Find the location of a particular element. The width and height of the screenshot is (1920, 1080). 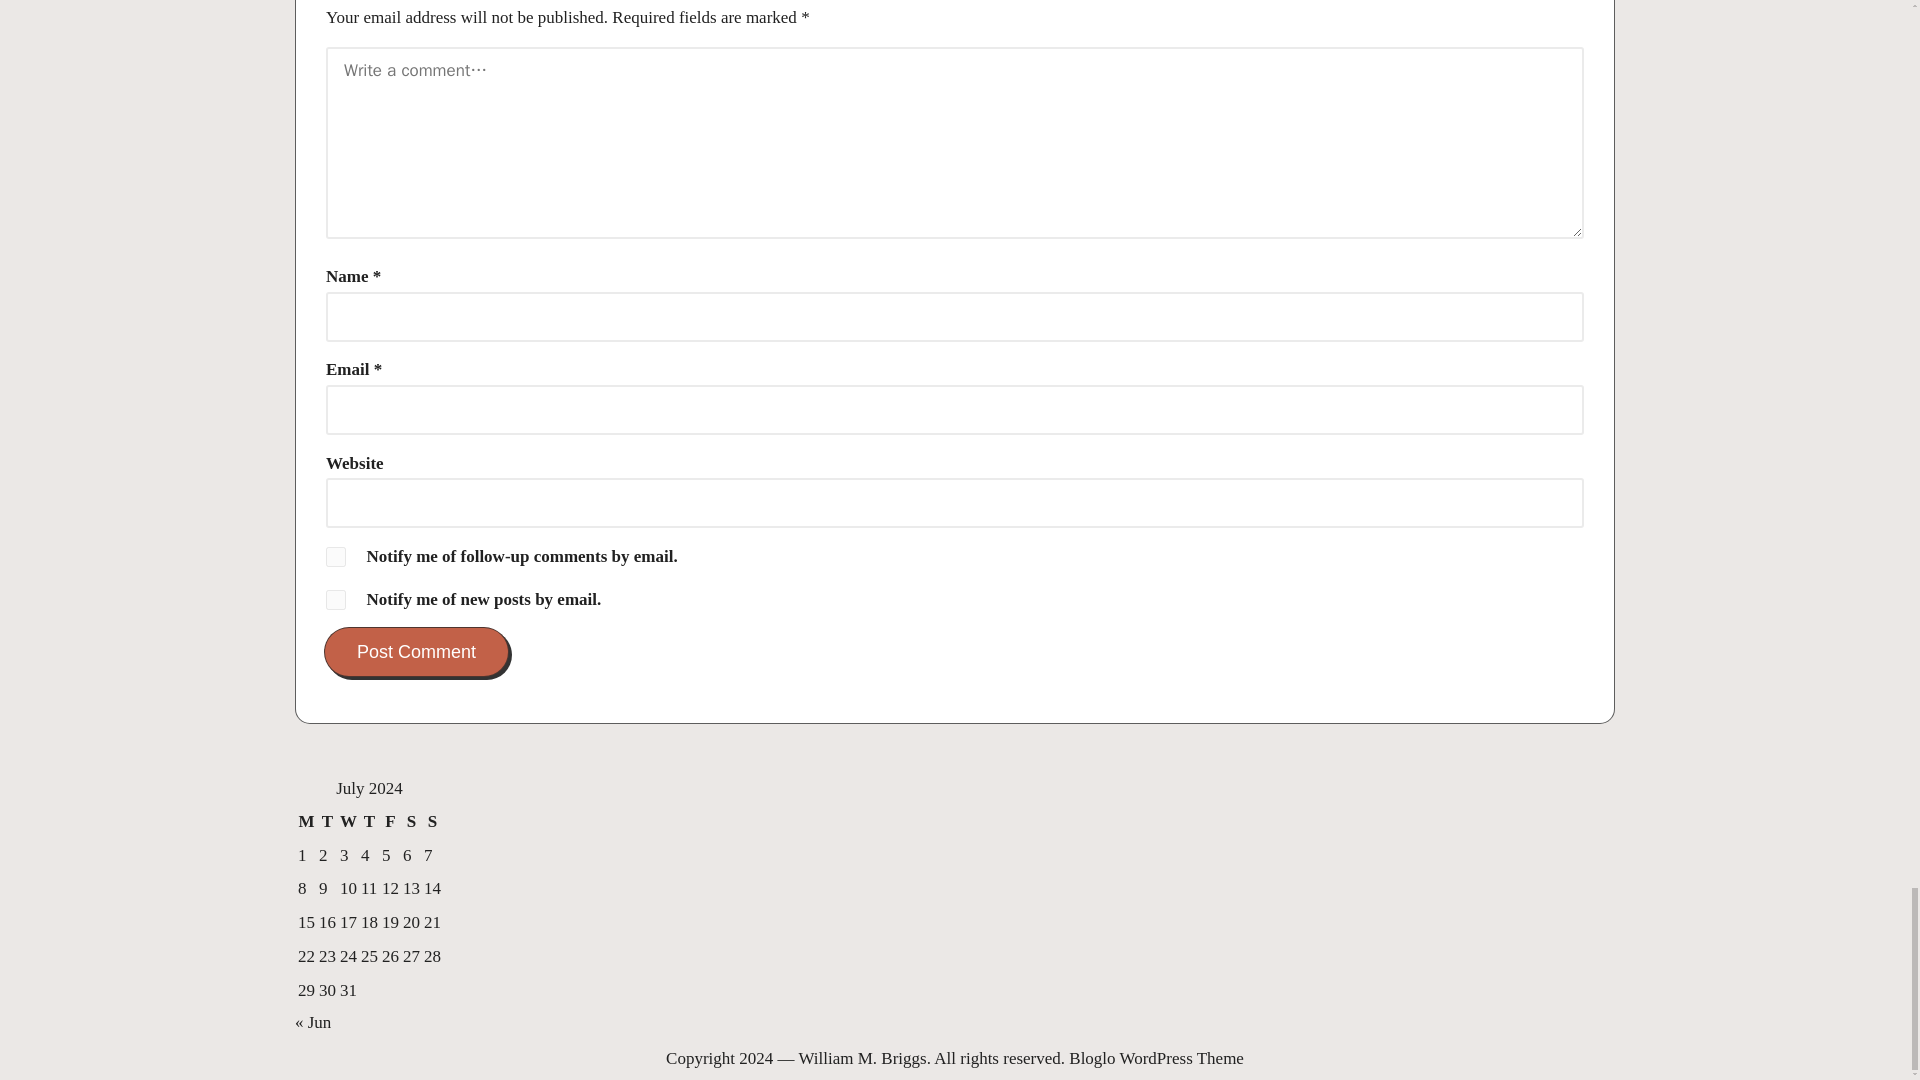

subscribe is located at coordinates (336, 556).